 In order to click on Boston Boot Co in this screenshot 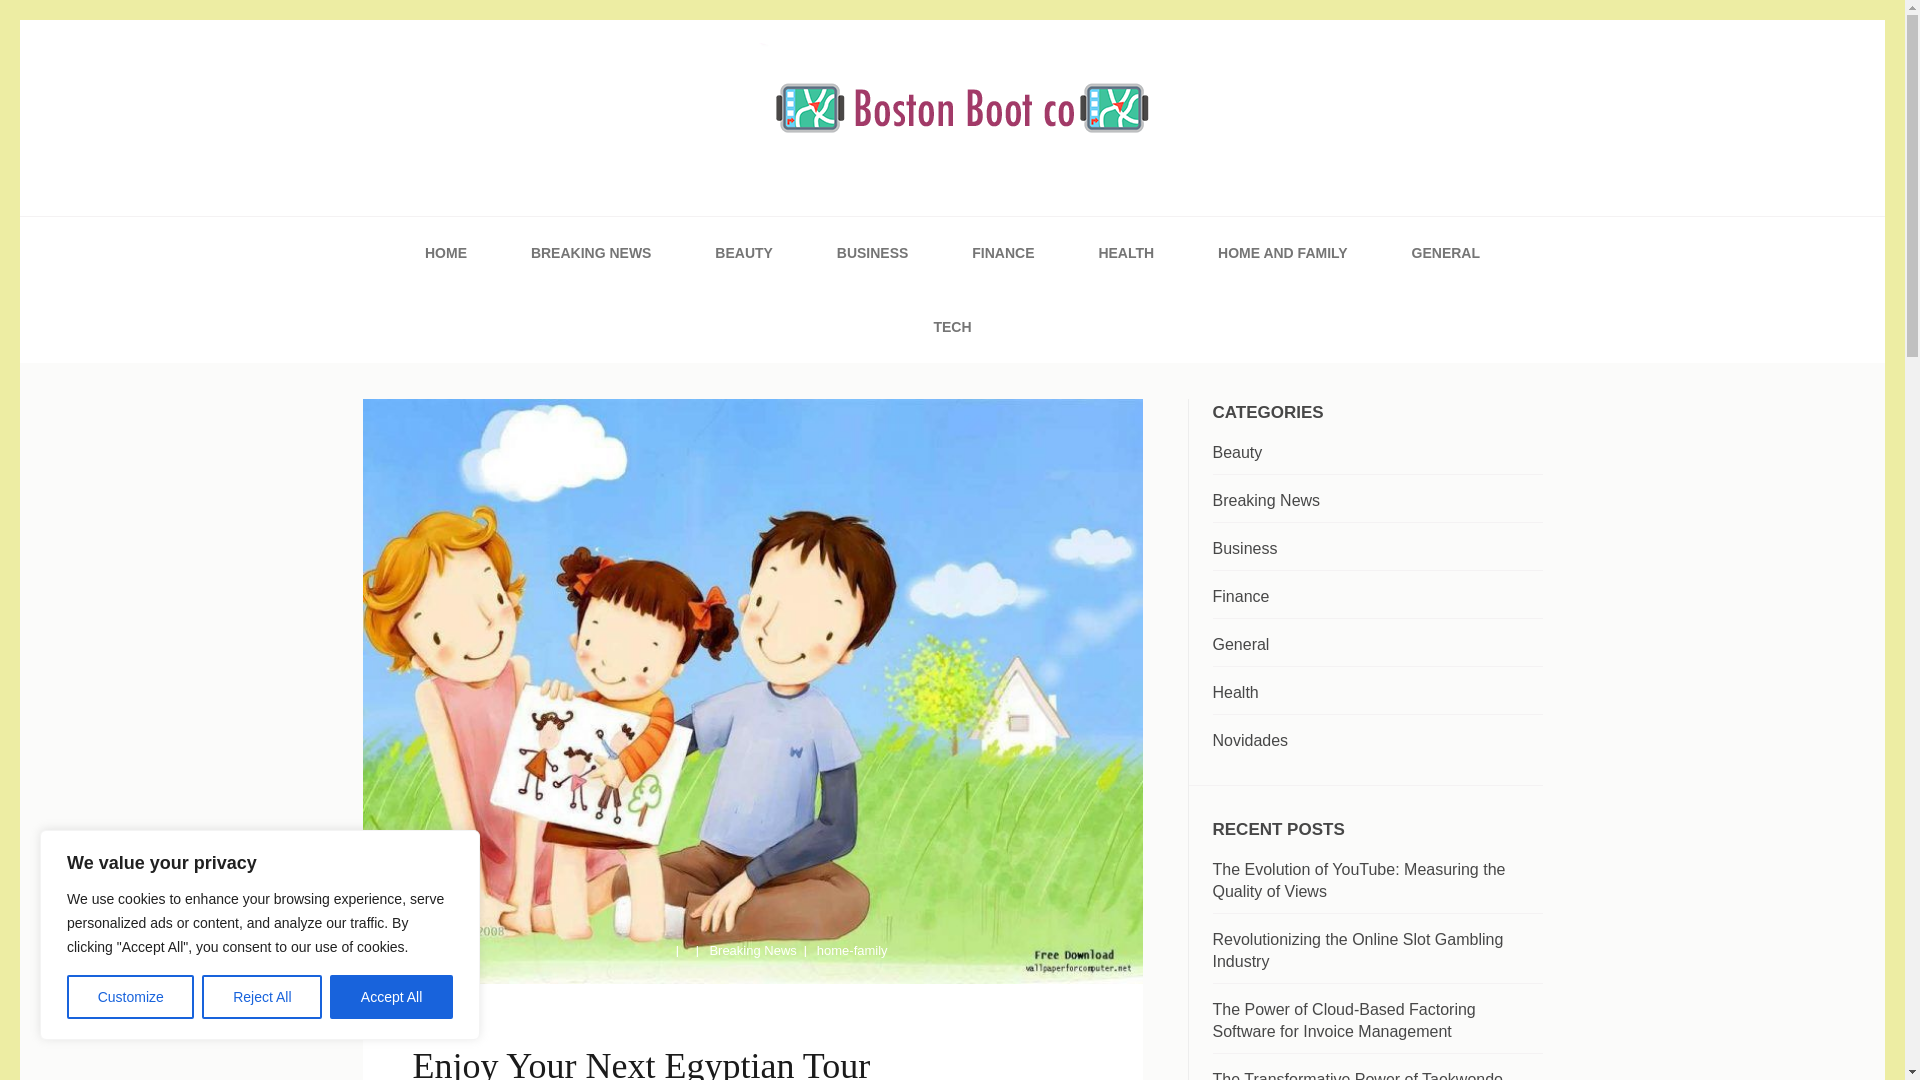, I will do `click(528, 218)`.